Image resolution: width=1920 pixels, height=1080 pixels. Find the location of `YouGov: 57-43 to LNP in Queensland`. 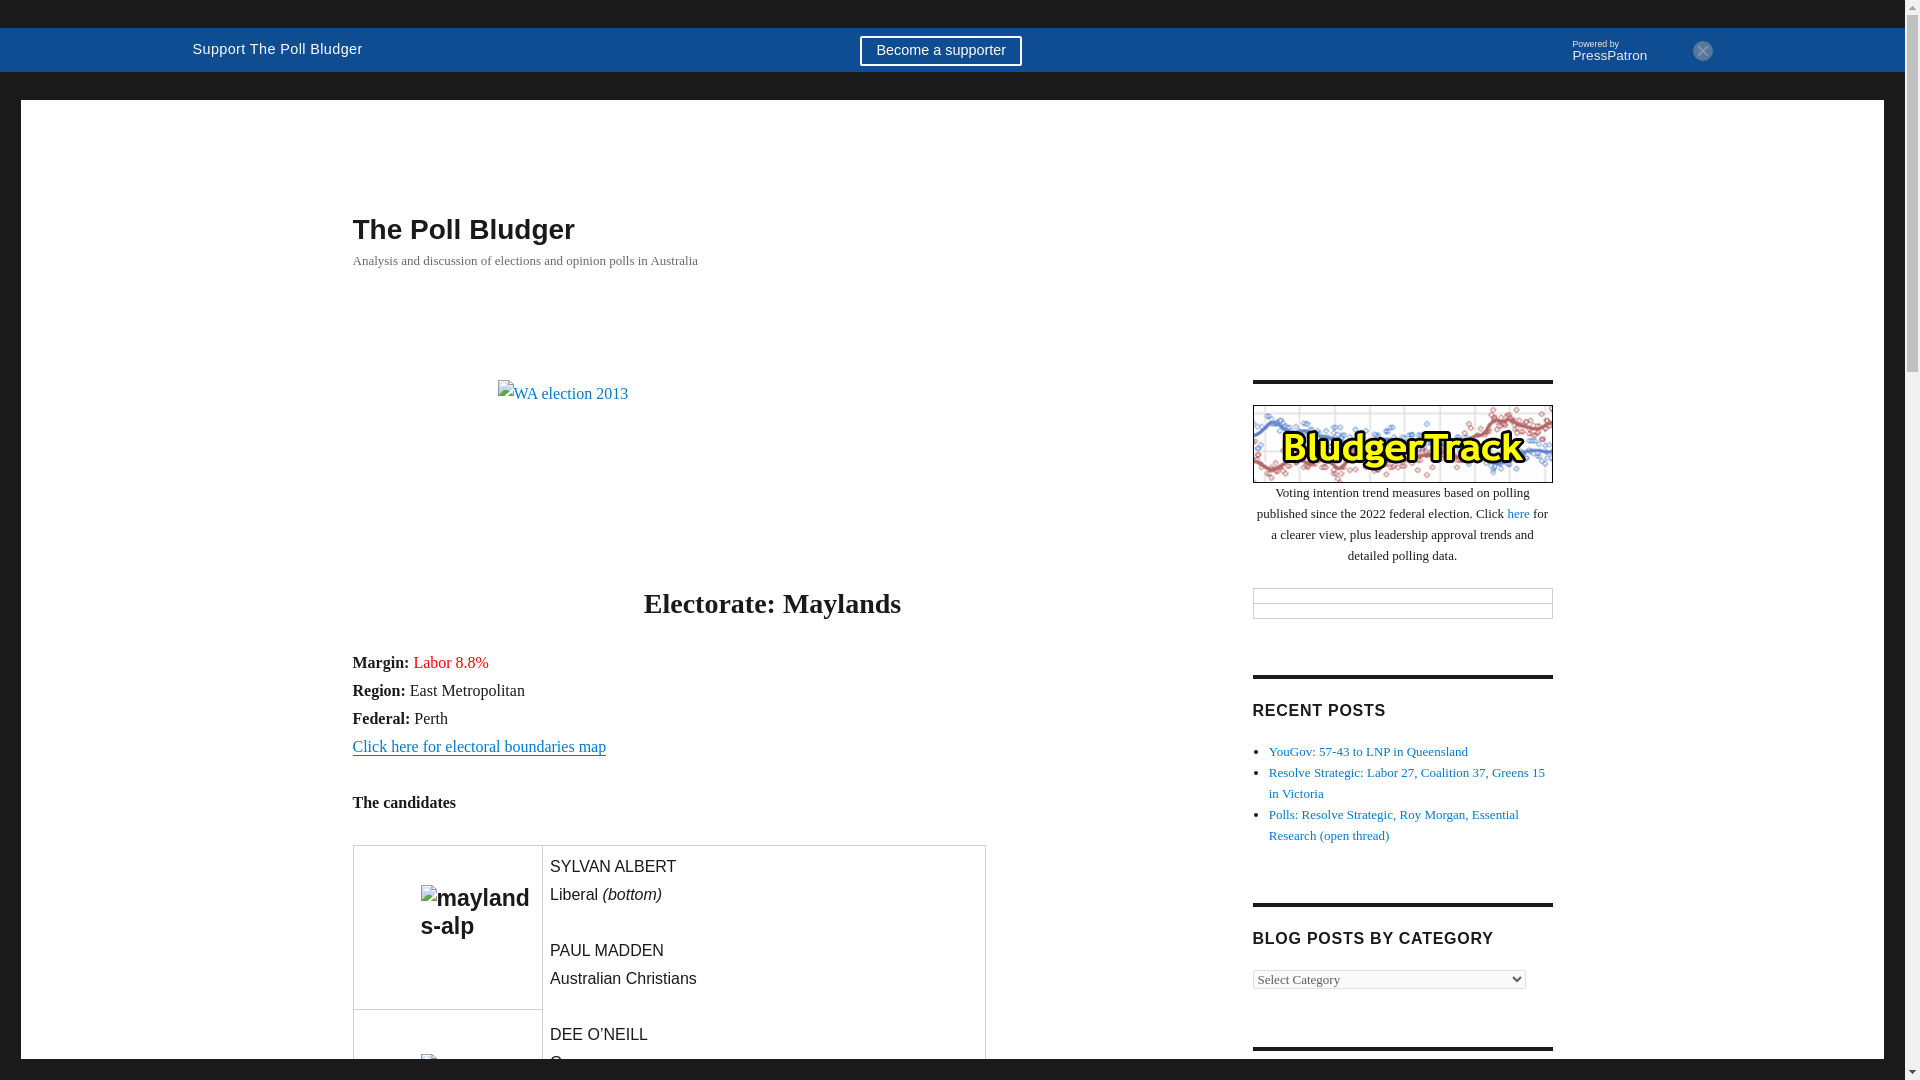

YouGov: 57-43 to LNP in Queensland is located at coordinates (1368, 752).